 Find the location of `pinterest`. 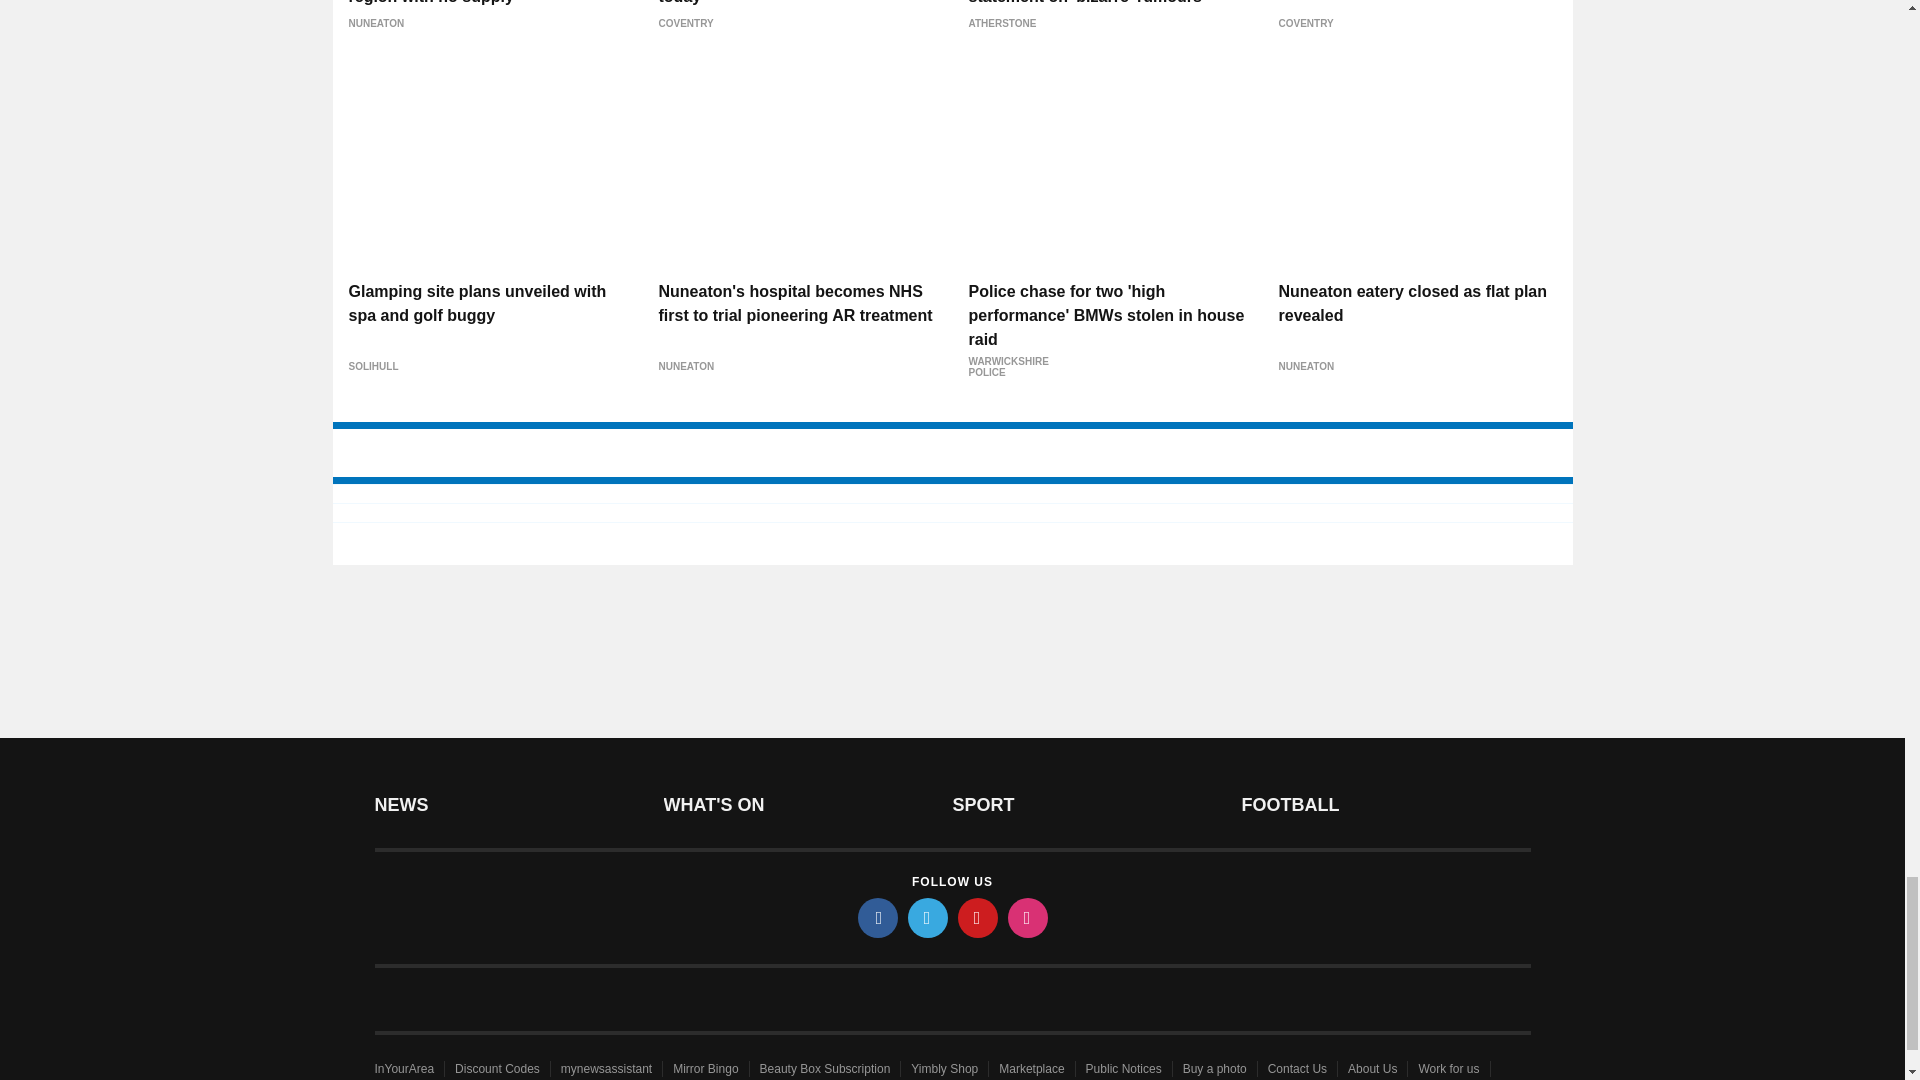

pinterest is located at coordinates (978, 918).